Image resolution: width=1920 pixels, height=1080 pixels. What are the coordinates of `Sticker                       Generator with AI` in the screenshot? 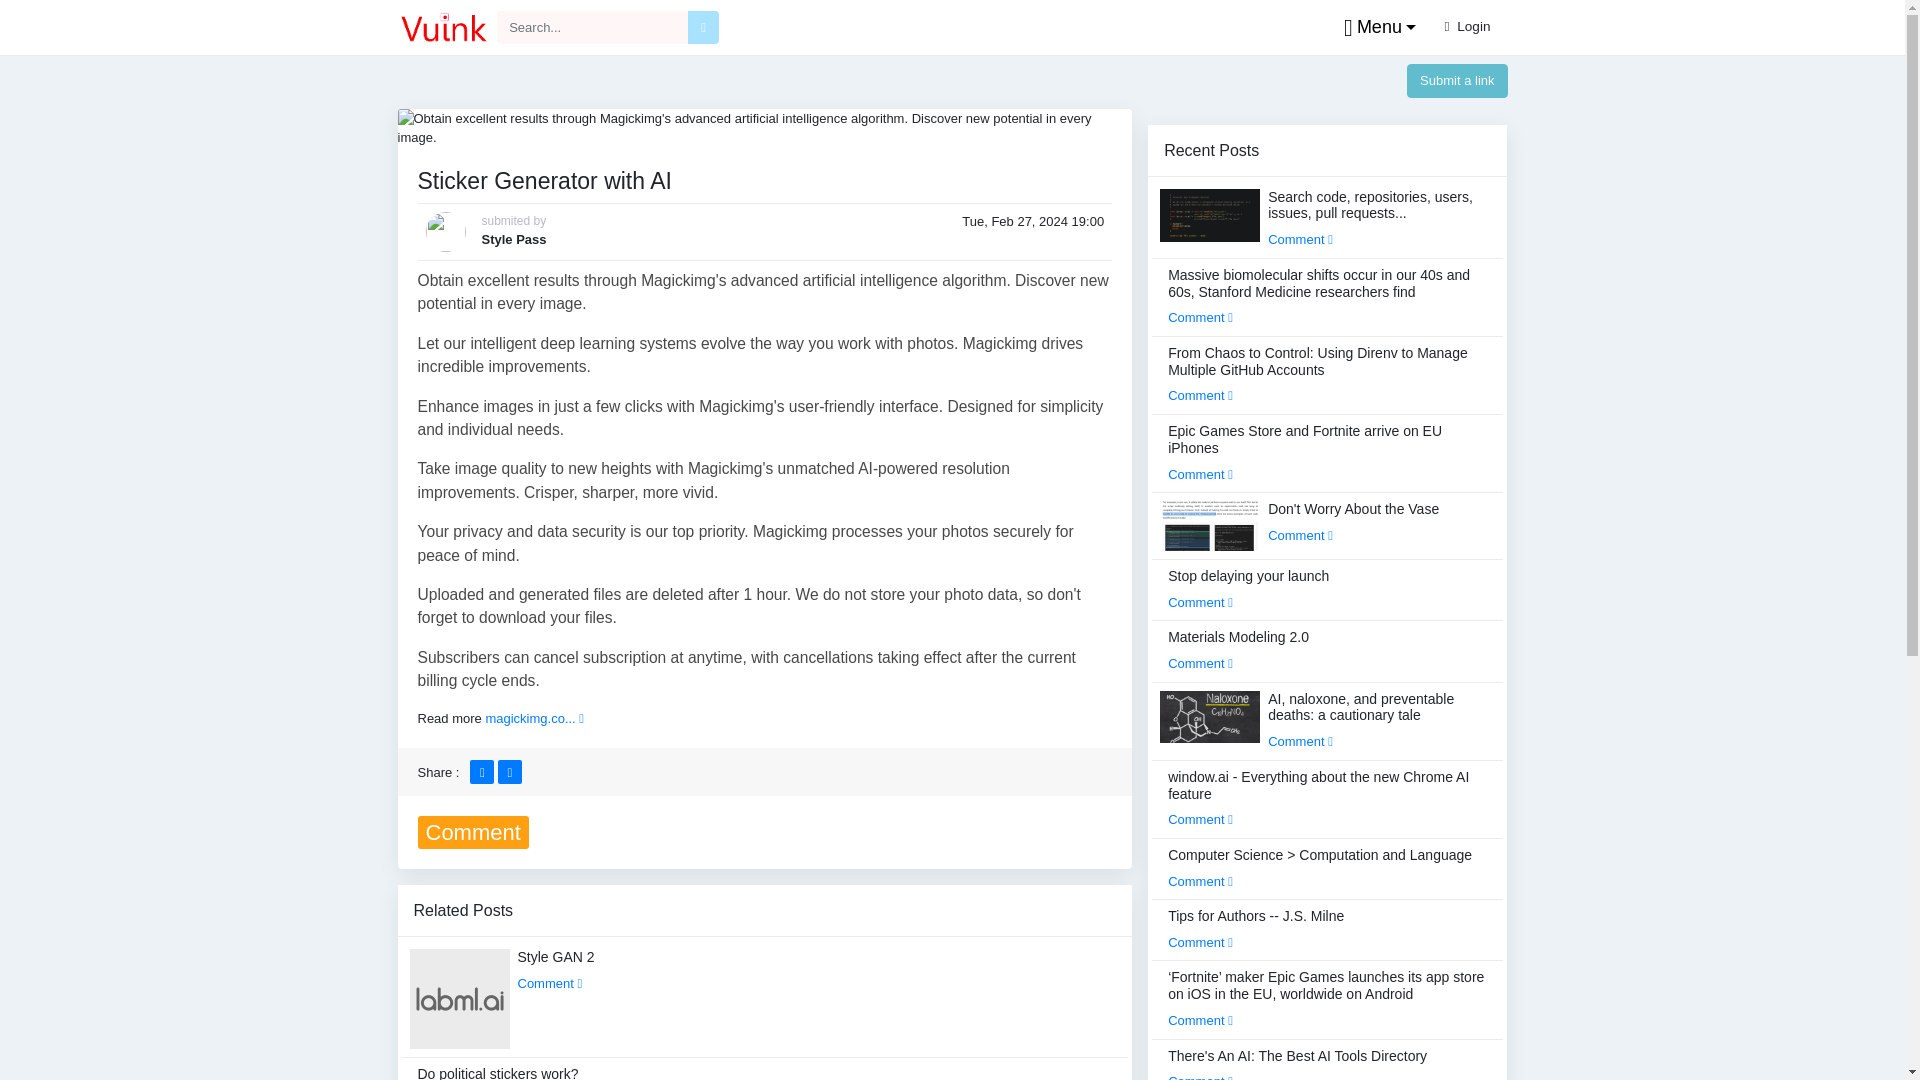 It's located at (764, 127).